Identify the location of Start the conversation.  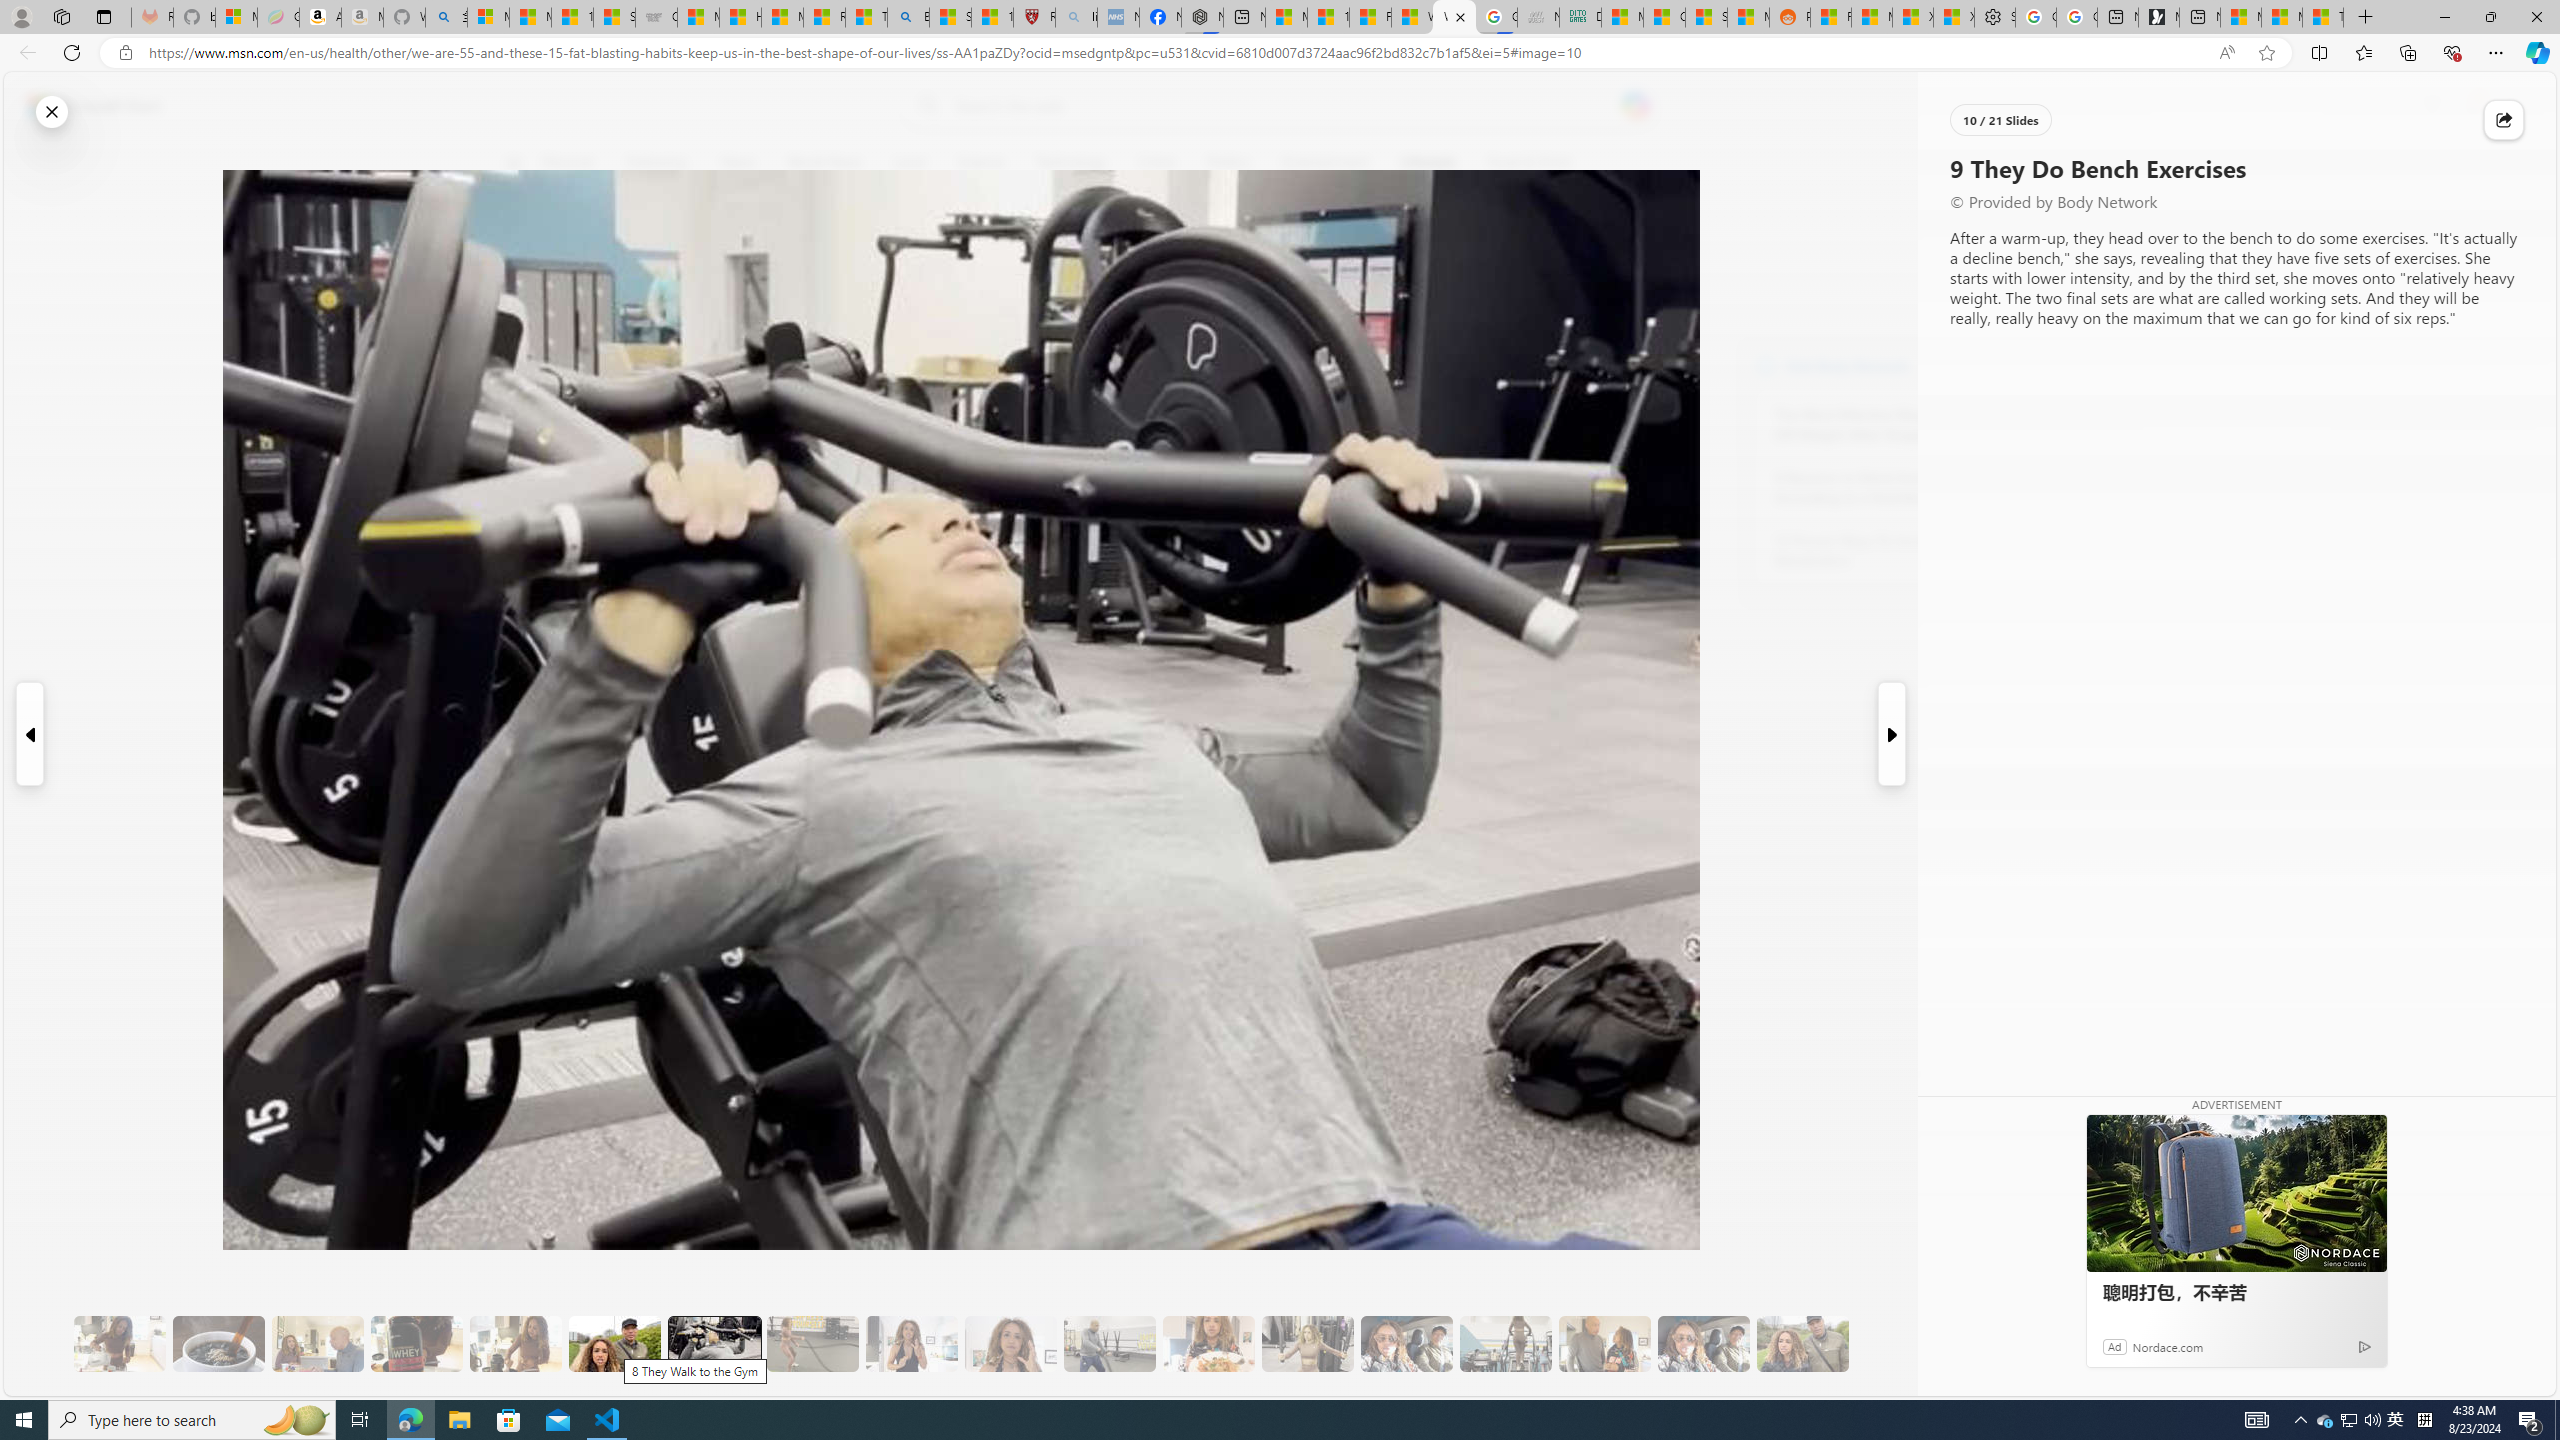
(526, 356).